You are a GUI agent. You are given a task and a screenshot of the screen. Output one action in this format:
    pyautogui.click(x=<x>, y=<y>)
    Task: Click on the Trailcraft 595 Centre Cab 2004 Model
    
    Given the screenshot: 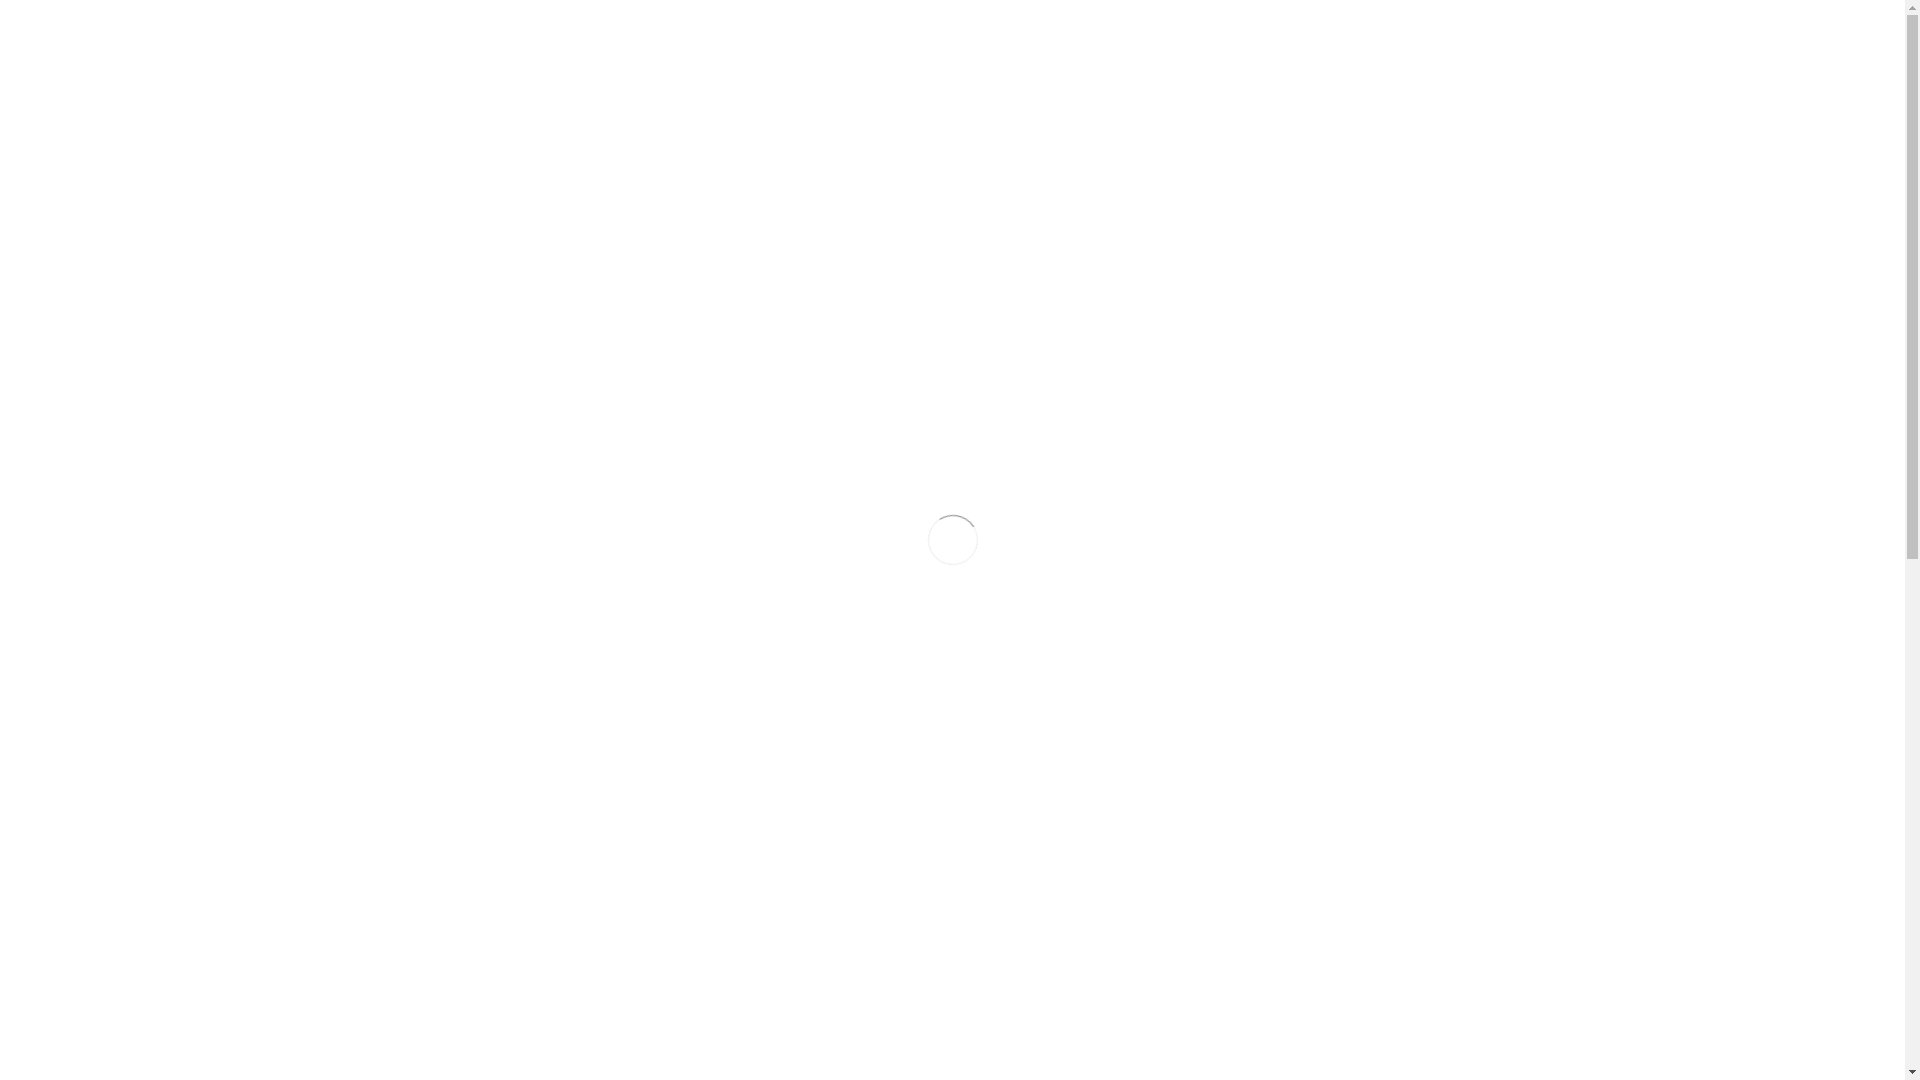 What is the action you would take?
    pyautogui.click(x=562, y=842)
    